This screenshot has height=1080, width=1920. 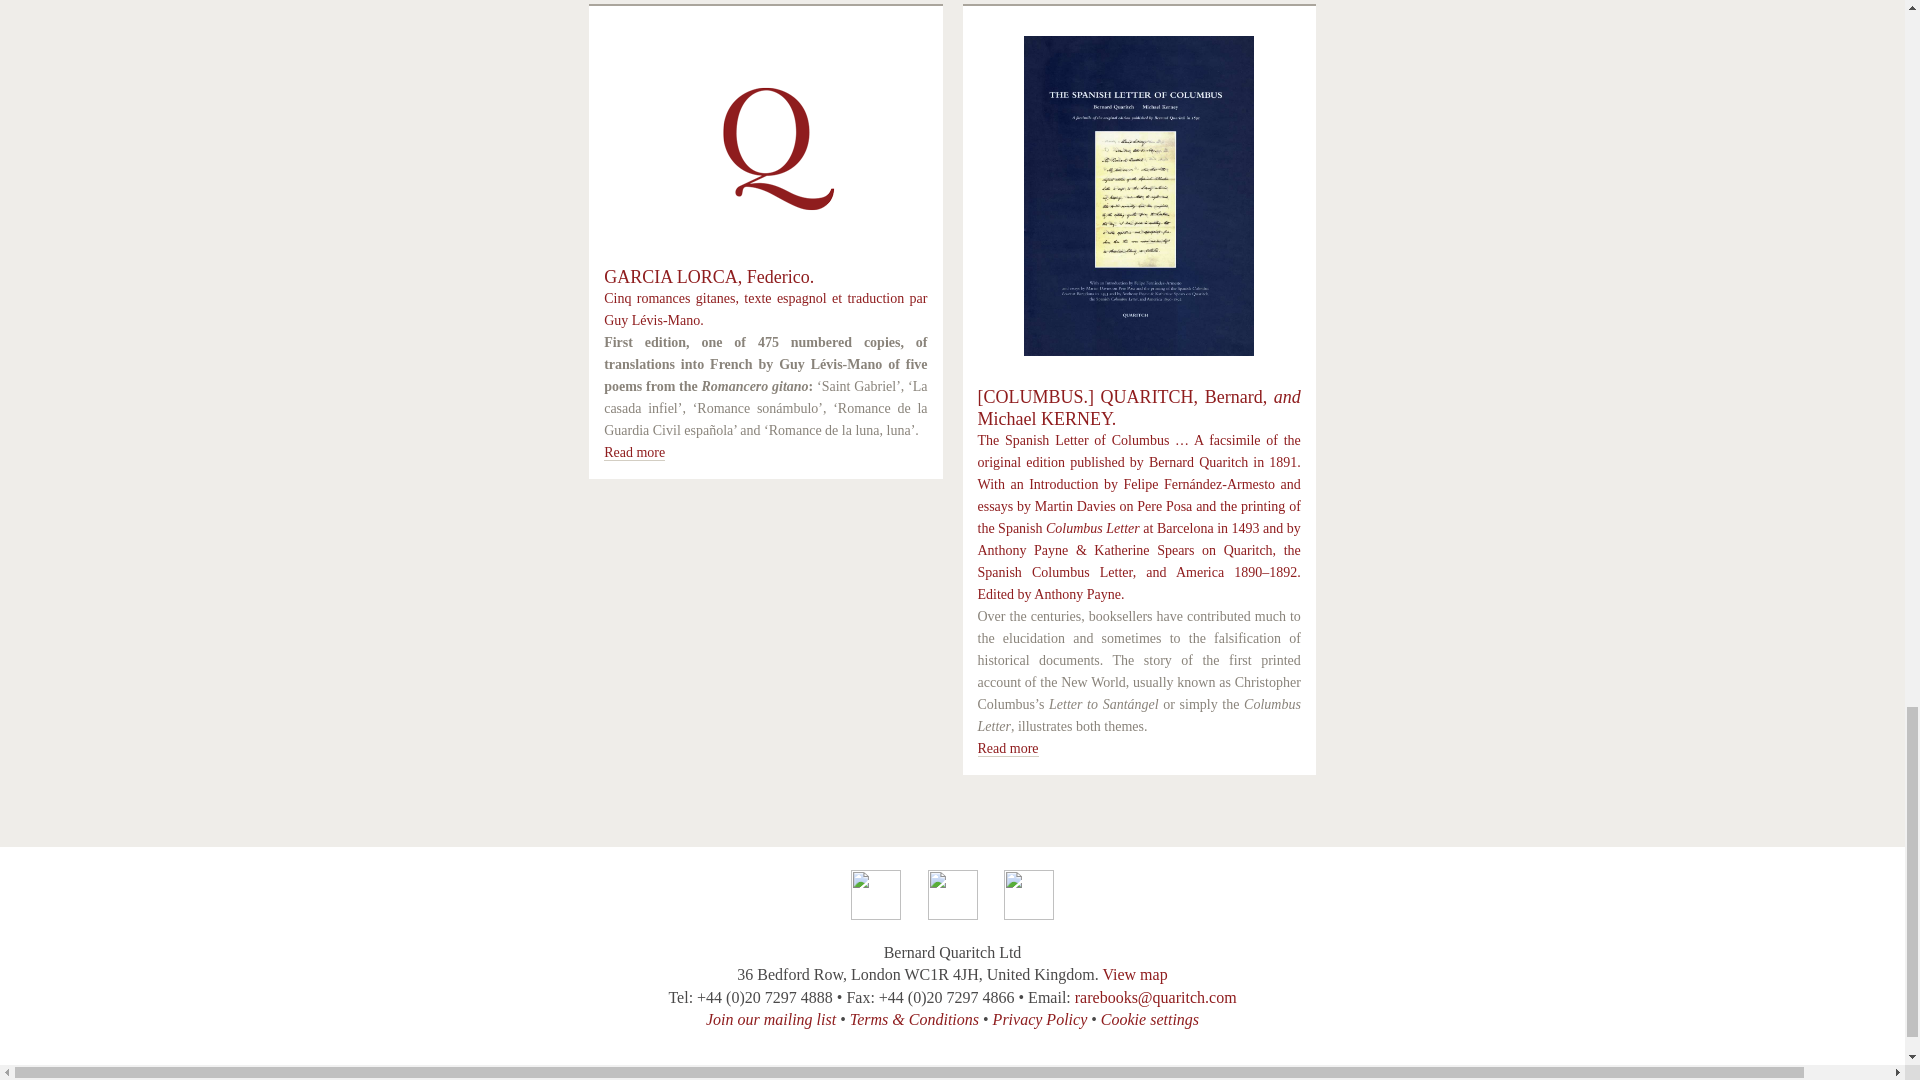 What do you see at coordinates (1008, 748) in the screenshot?
I see `Read more` at bounding box center [1008, 748].